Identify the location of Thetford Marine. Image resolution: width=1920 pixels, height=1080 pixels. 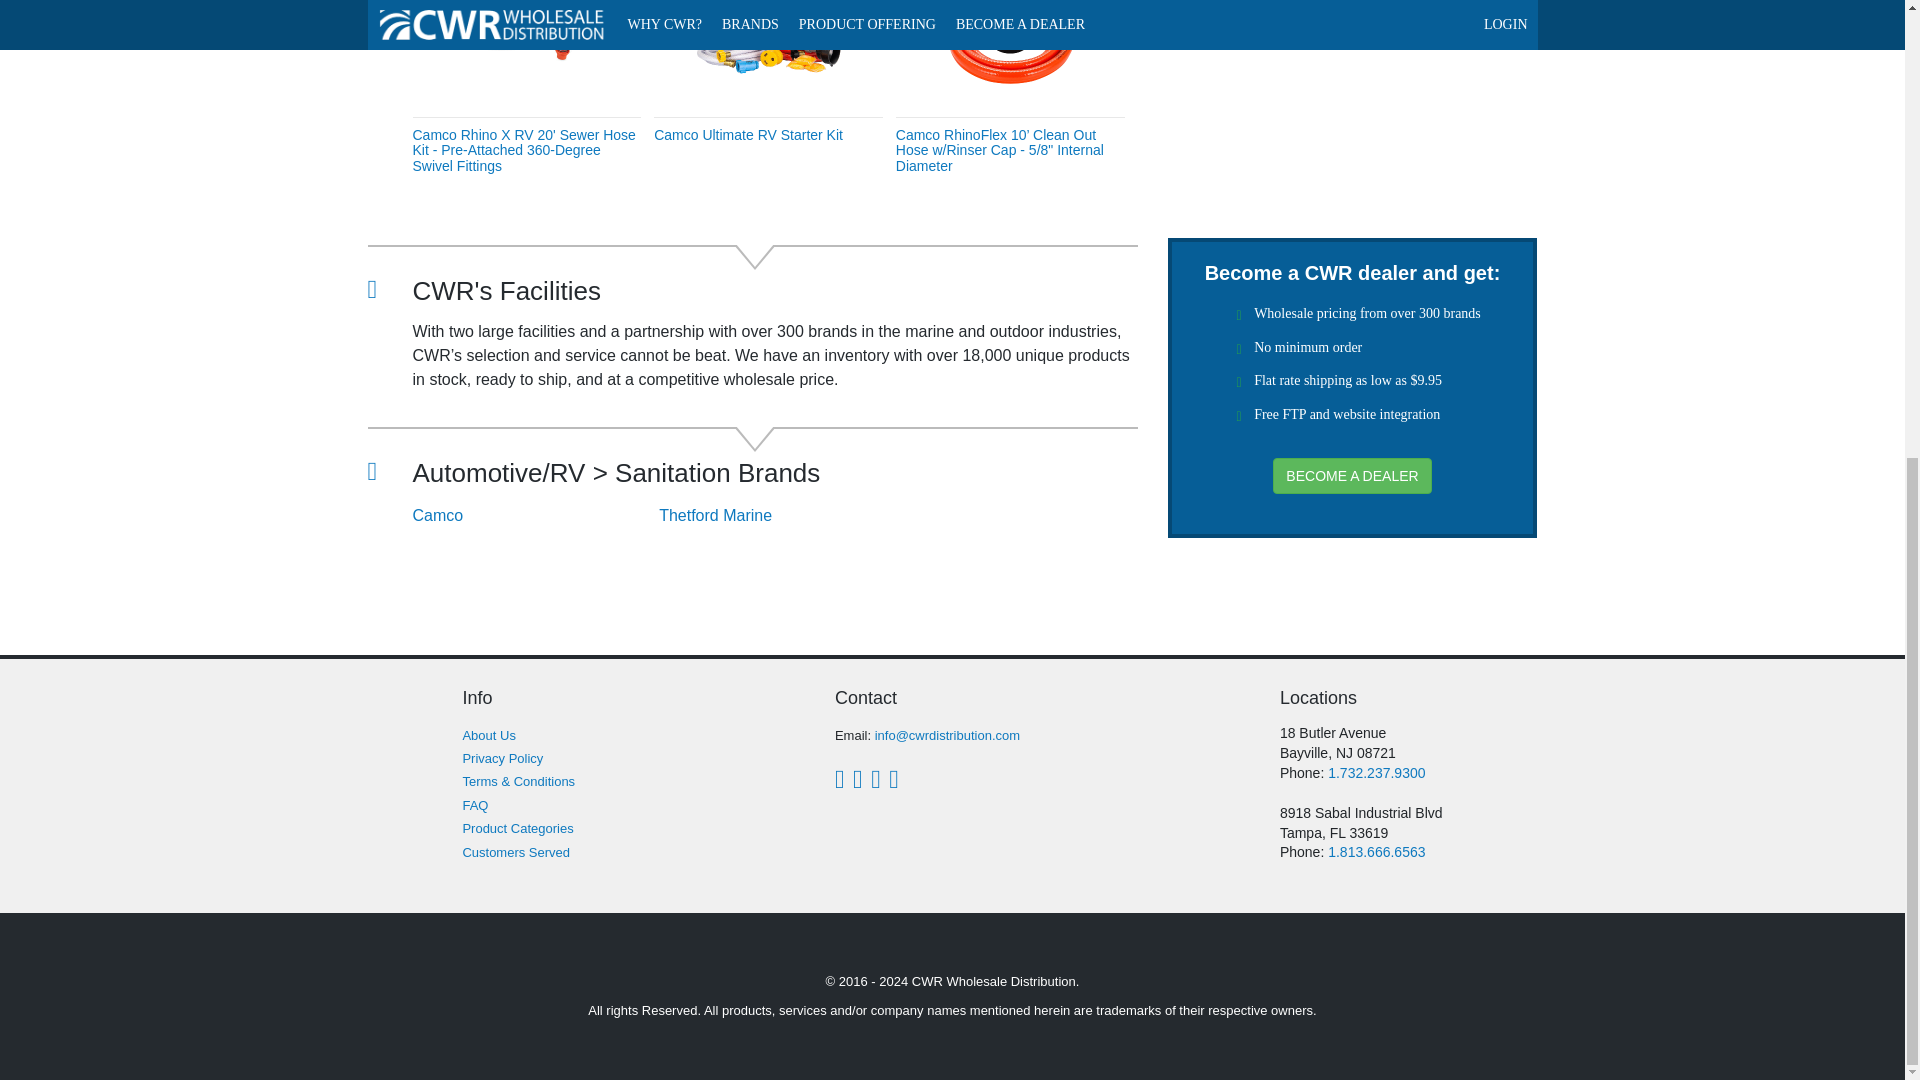
(782, 516).